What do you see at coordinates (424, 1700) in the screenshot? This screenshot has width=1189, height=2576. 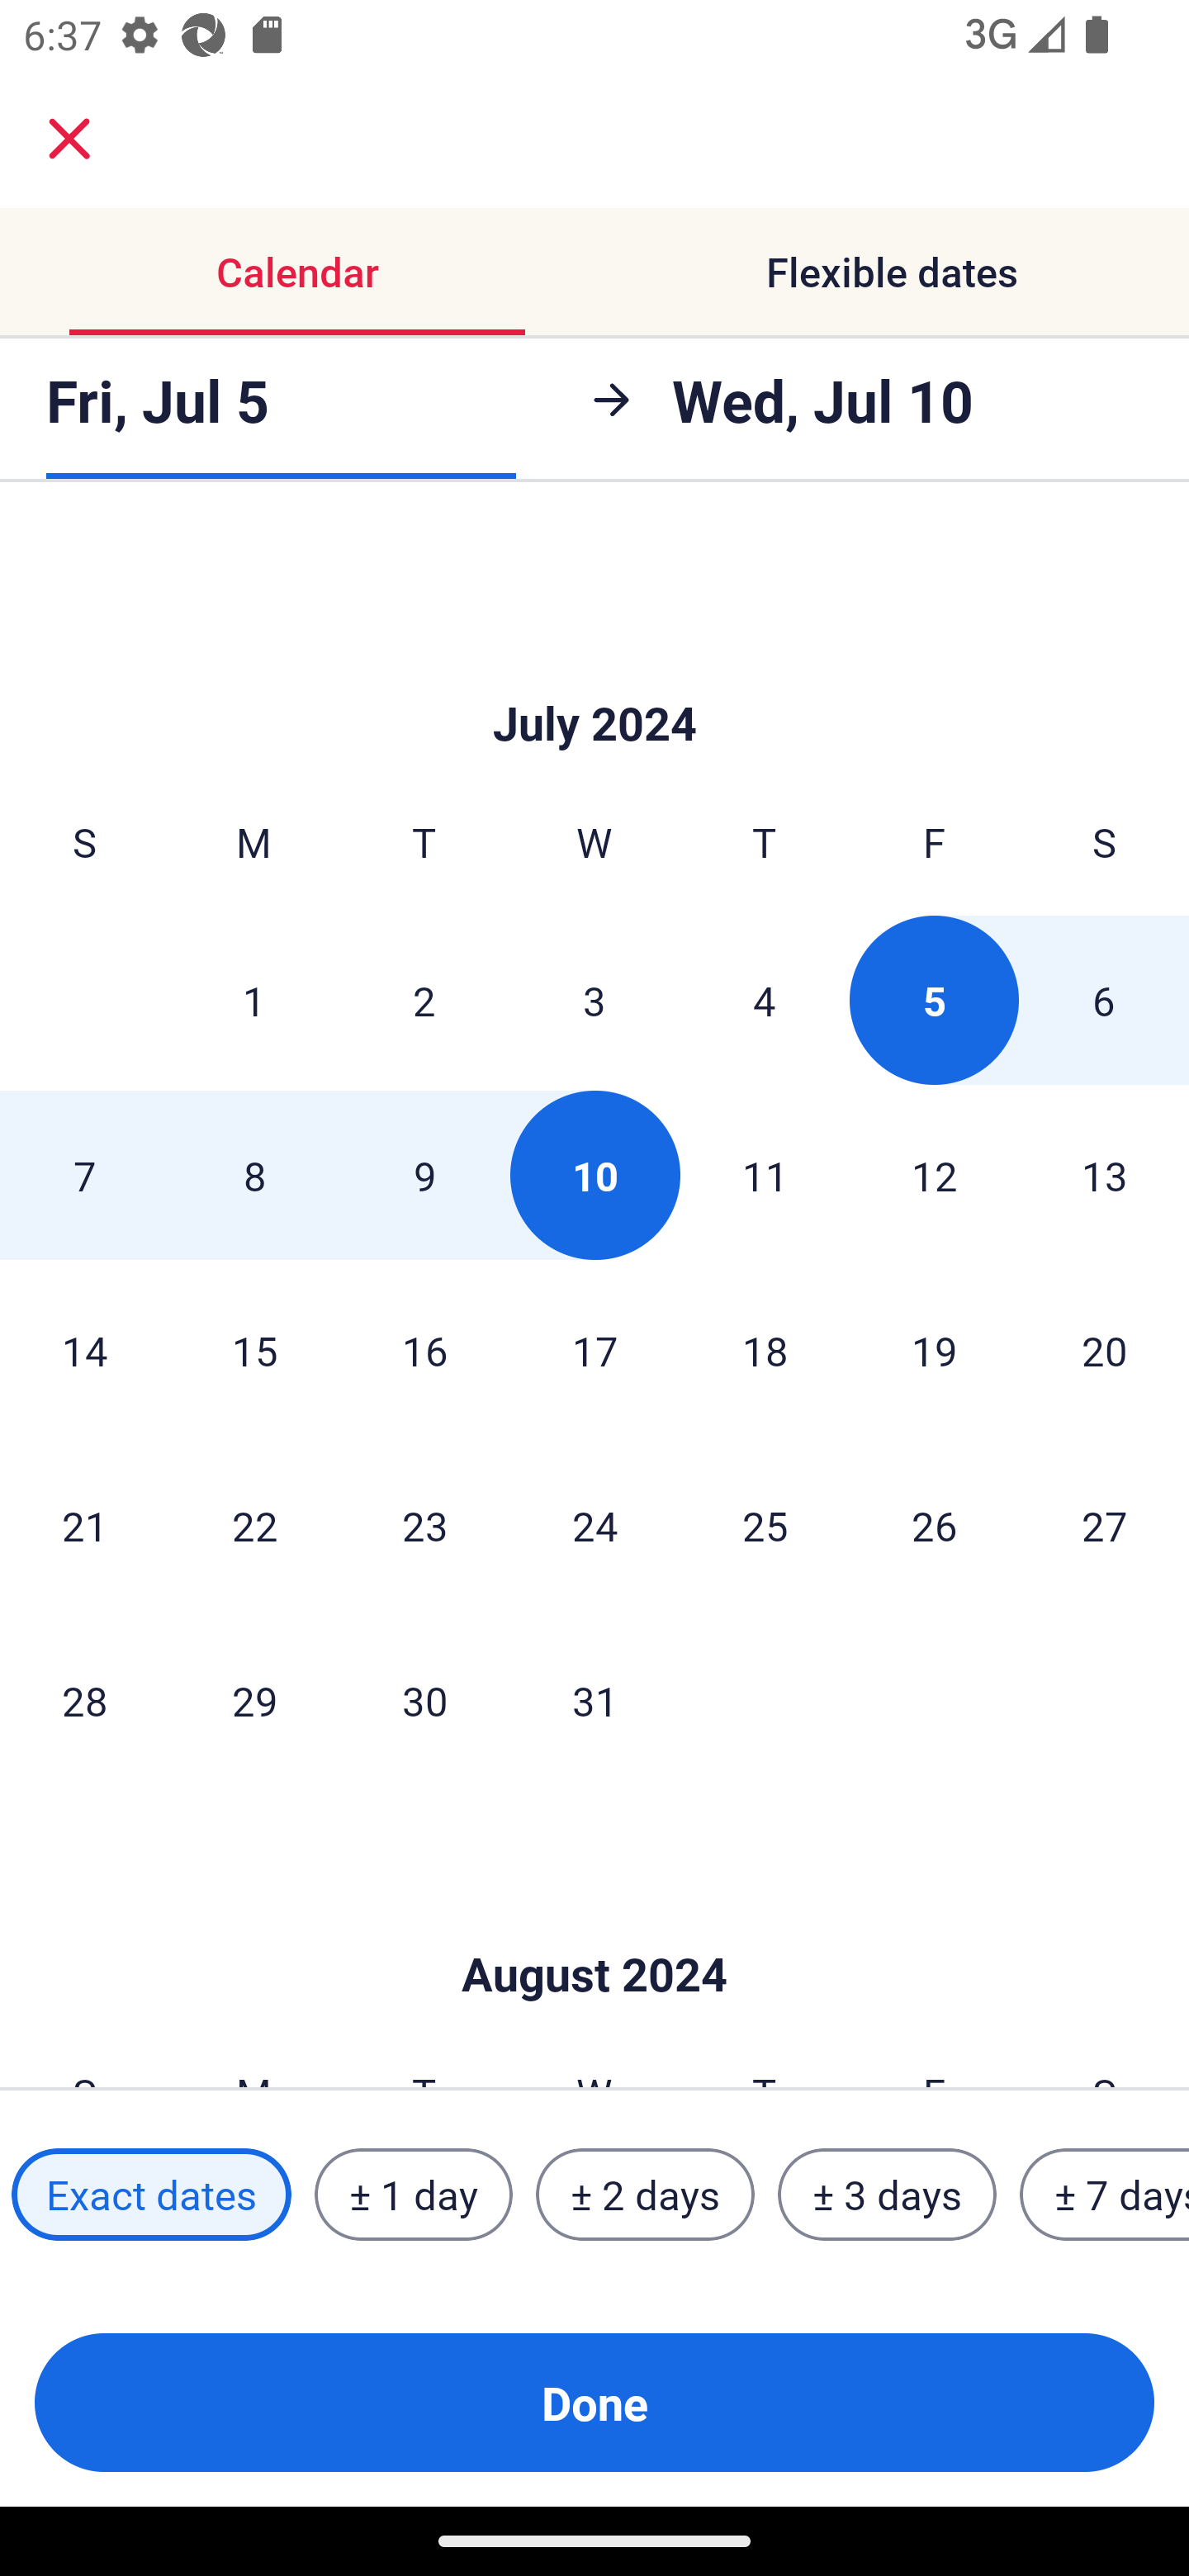 I see `30 Tuesday, July 30, 2024` at bounding box center [424, 1700].